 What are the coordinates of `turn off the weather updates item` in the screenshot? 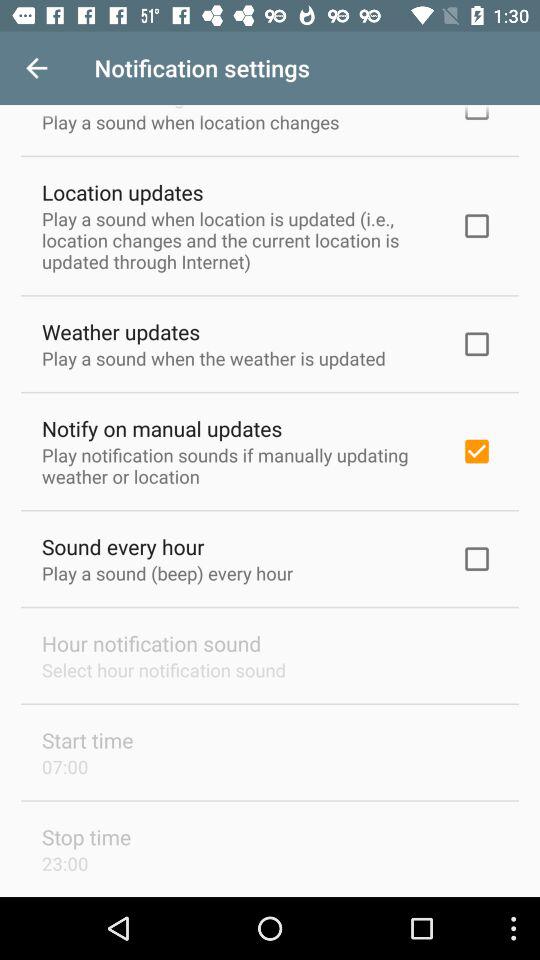 It's located at (121, 332).